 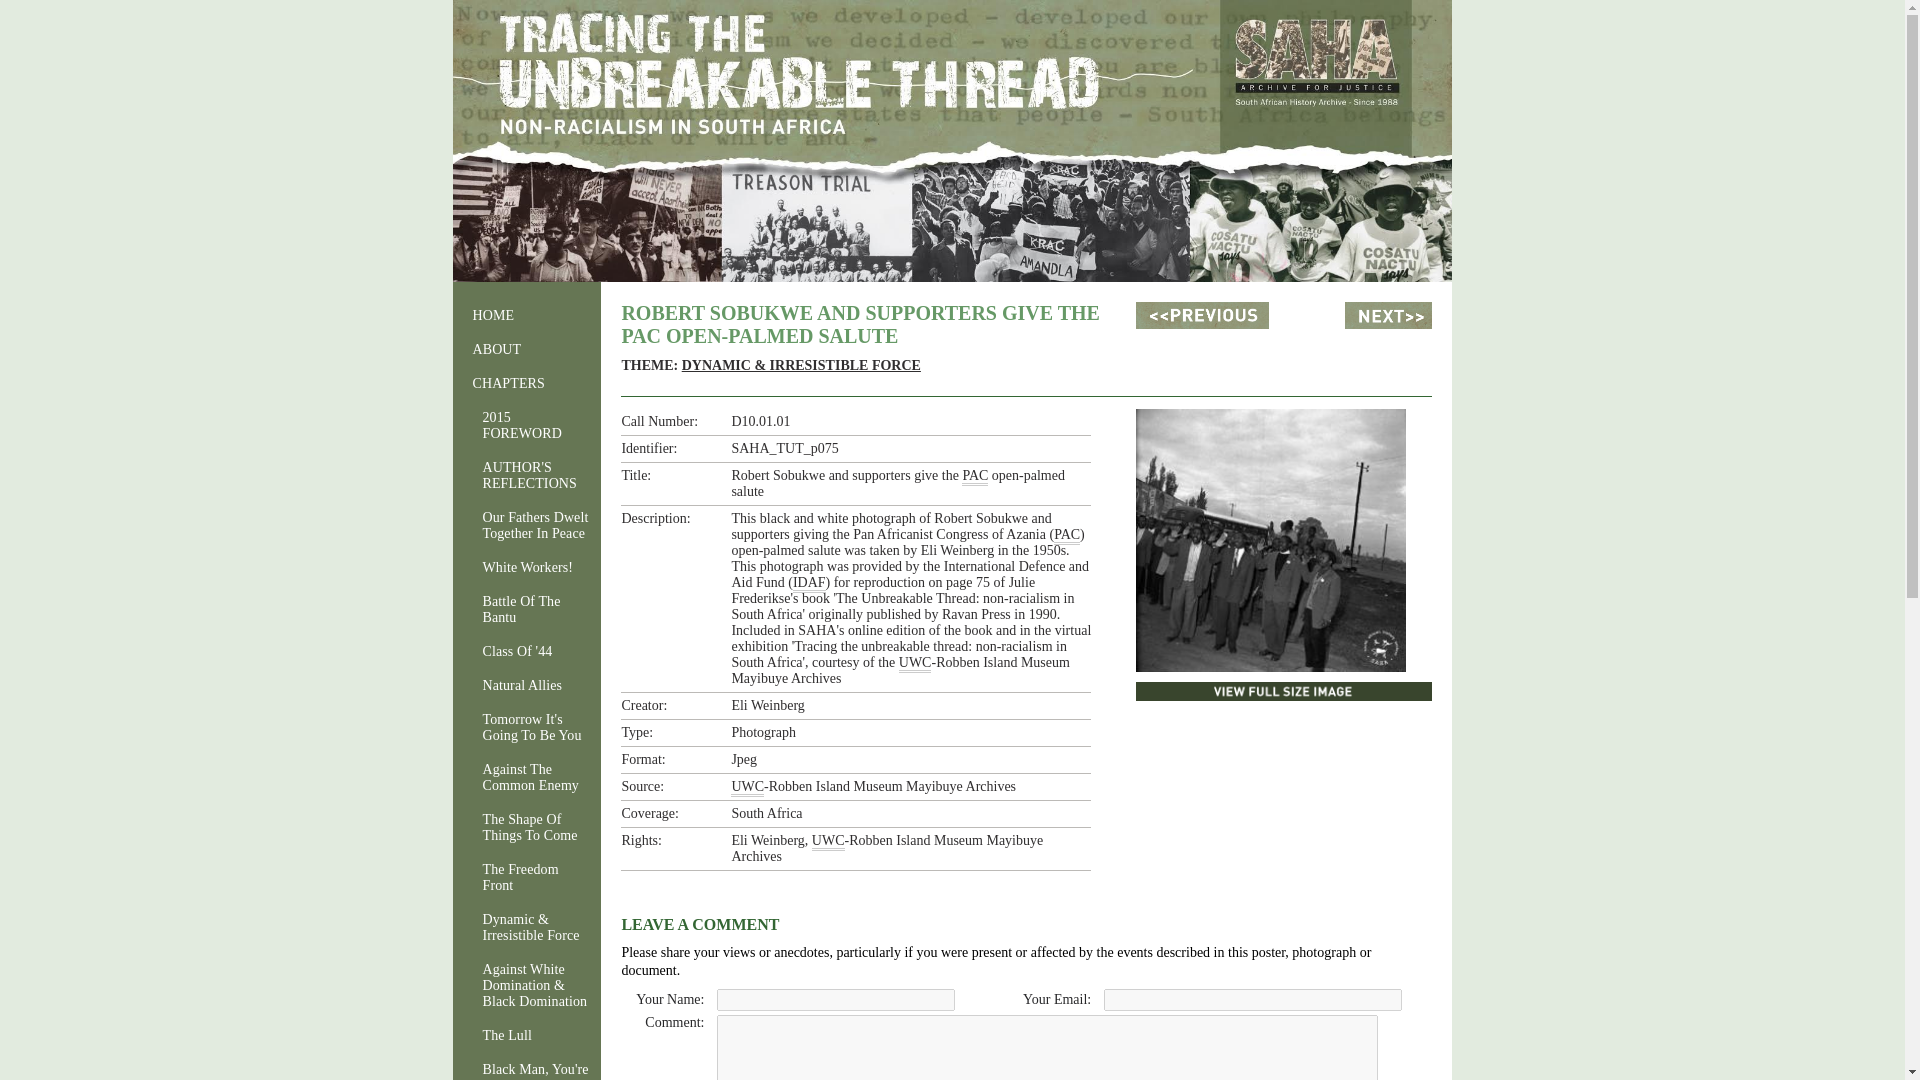 I want to click on White Workers!, so click(x=521, y=568).